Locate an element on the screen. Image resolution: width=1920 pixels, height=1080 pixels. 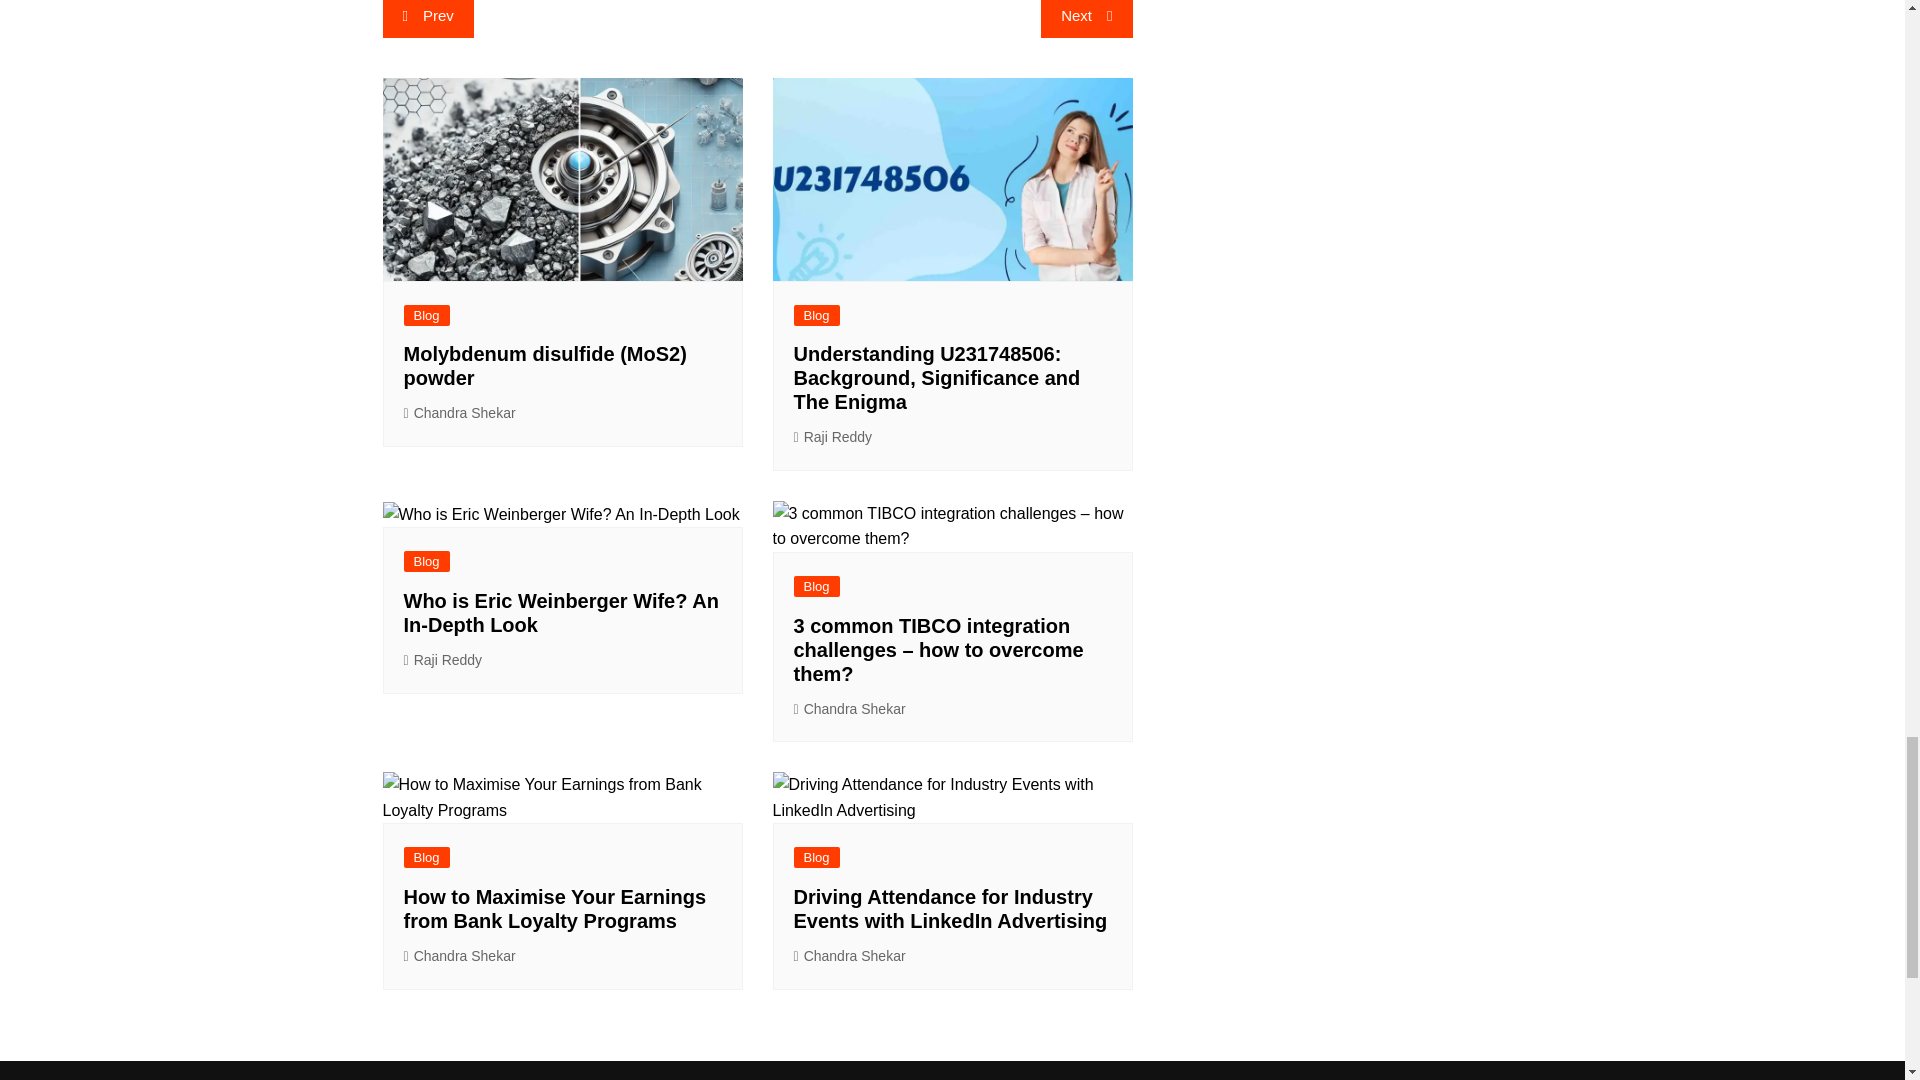
Who is Eric Weinberger Wife? An In-Depth Look is located at coordinates (560, 612).